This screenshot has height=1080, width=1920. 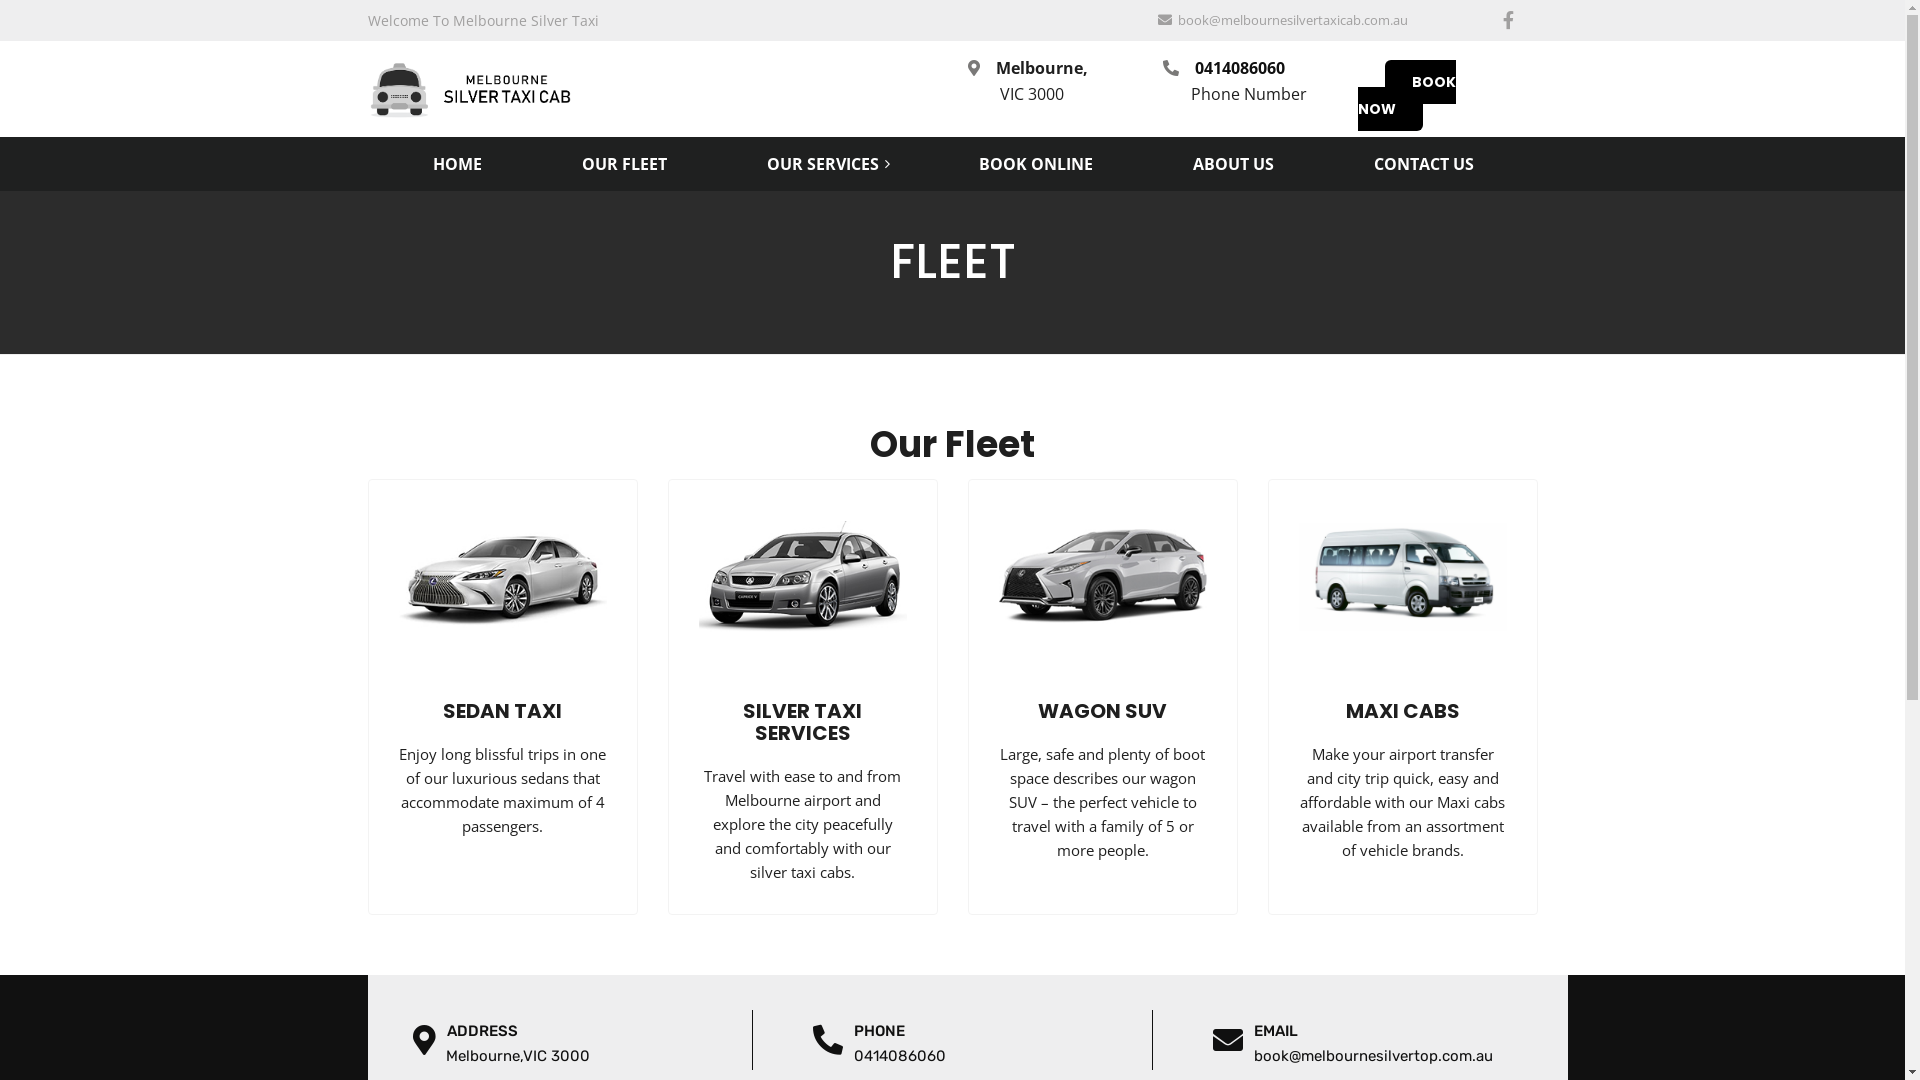 What do you see at coordinates (823, 161) in the screenshot?
I see `OUR SERVICES` at bounding box center [823, 161].